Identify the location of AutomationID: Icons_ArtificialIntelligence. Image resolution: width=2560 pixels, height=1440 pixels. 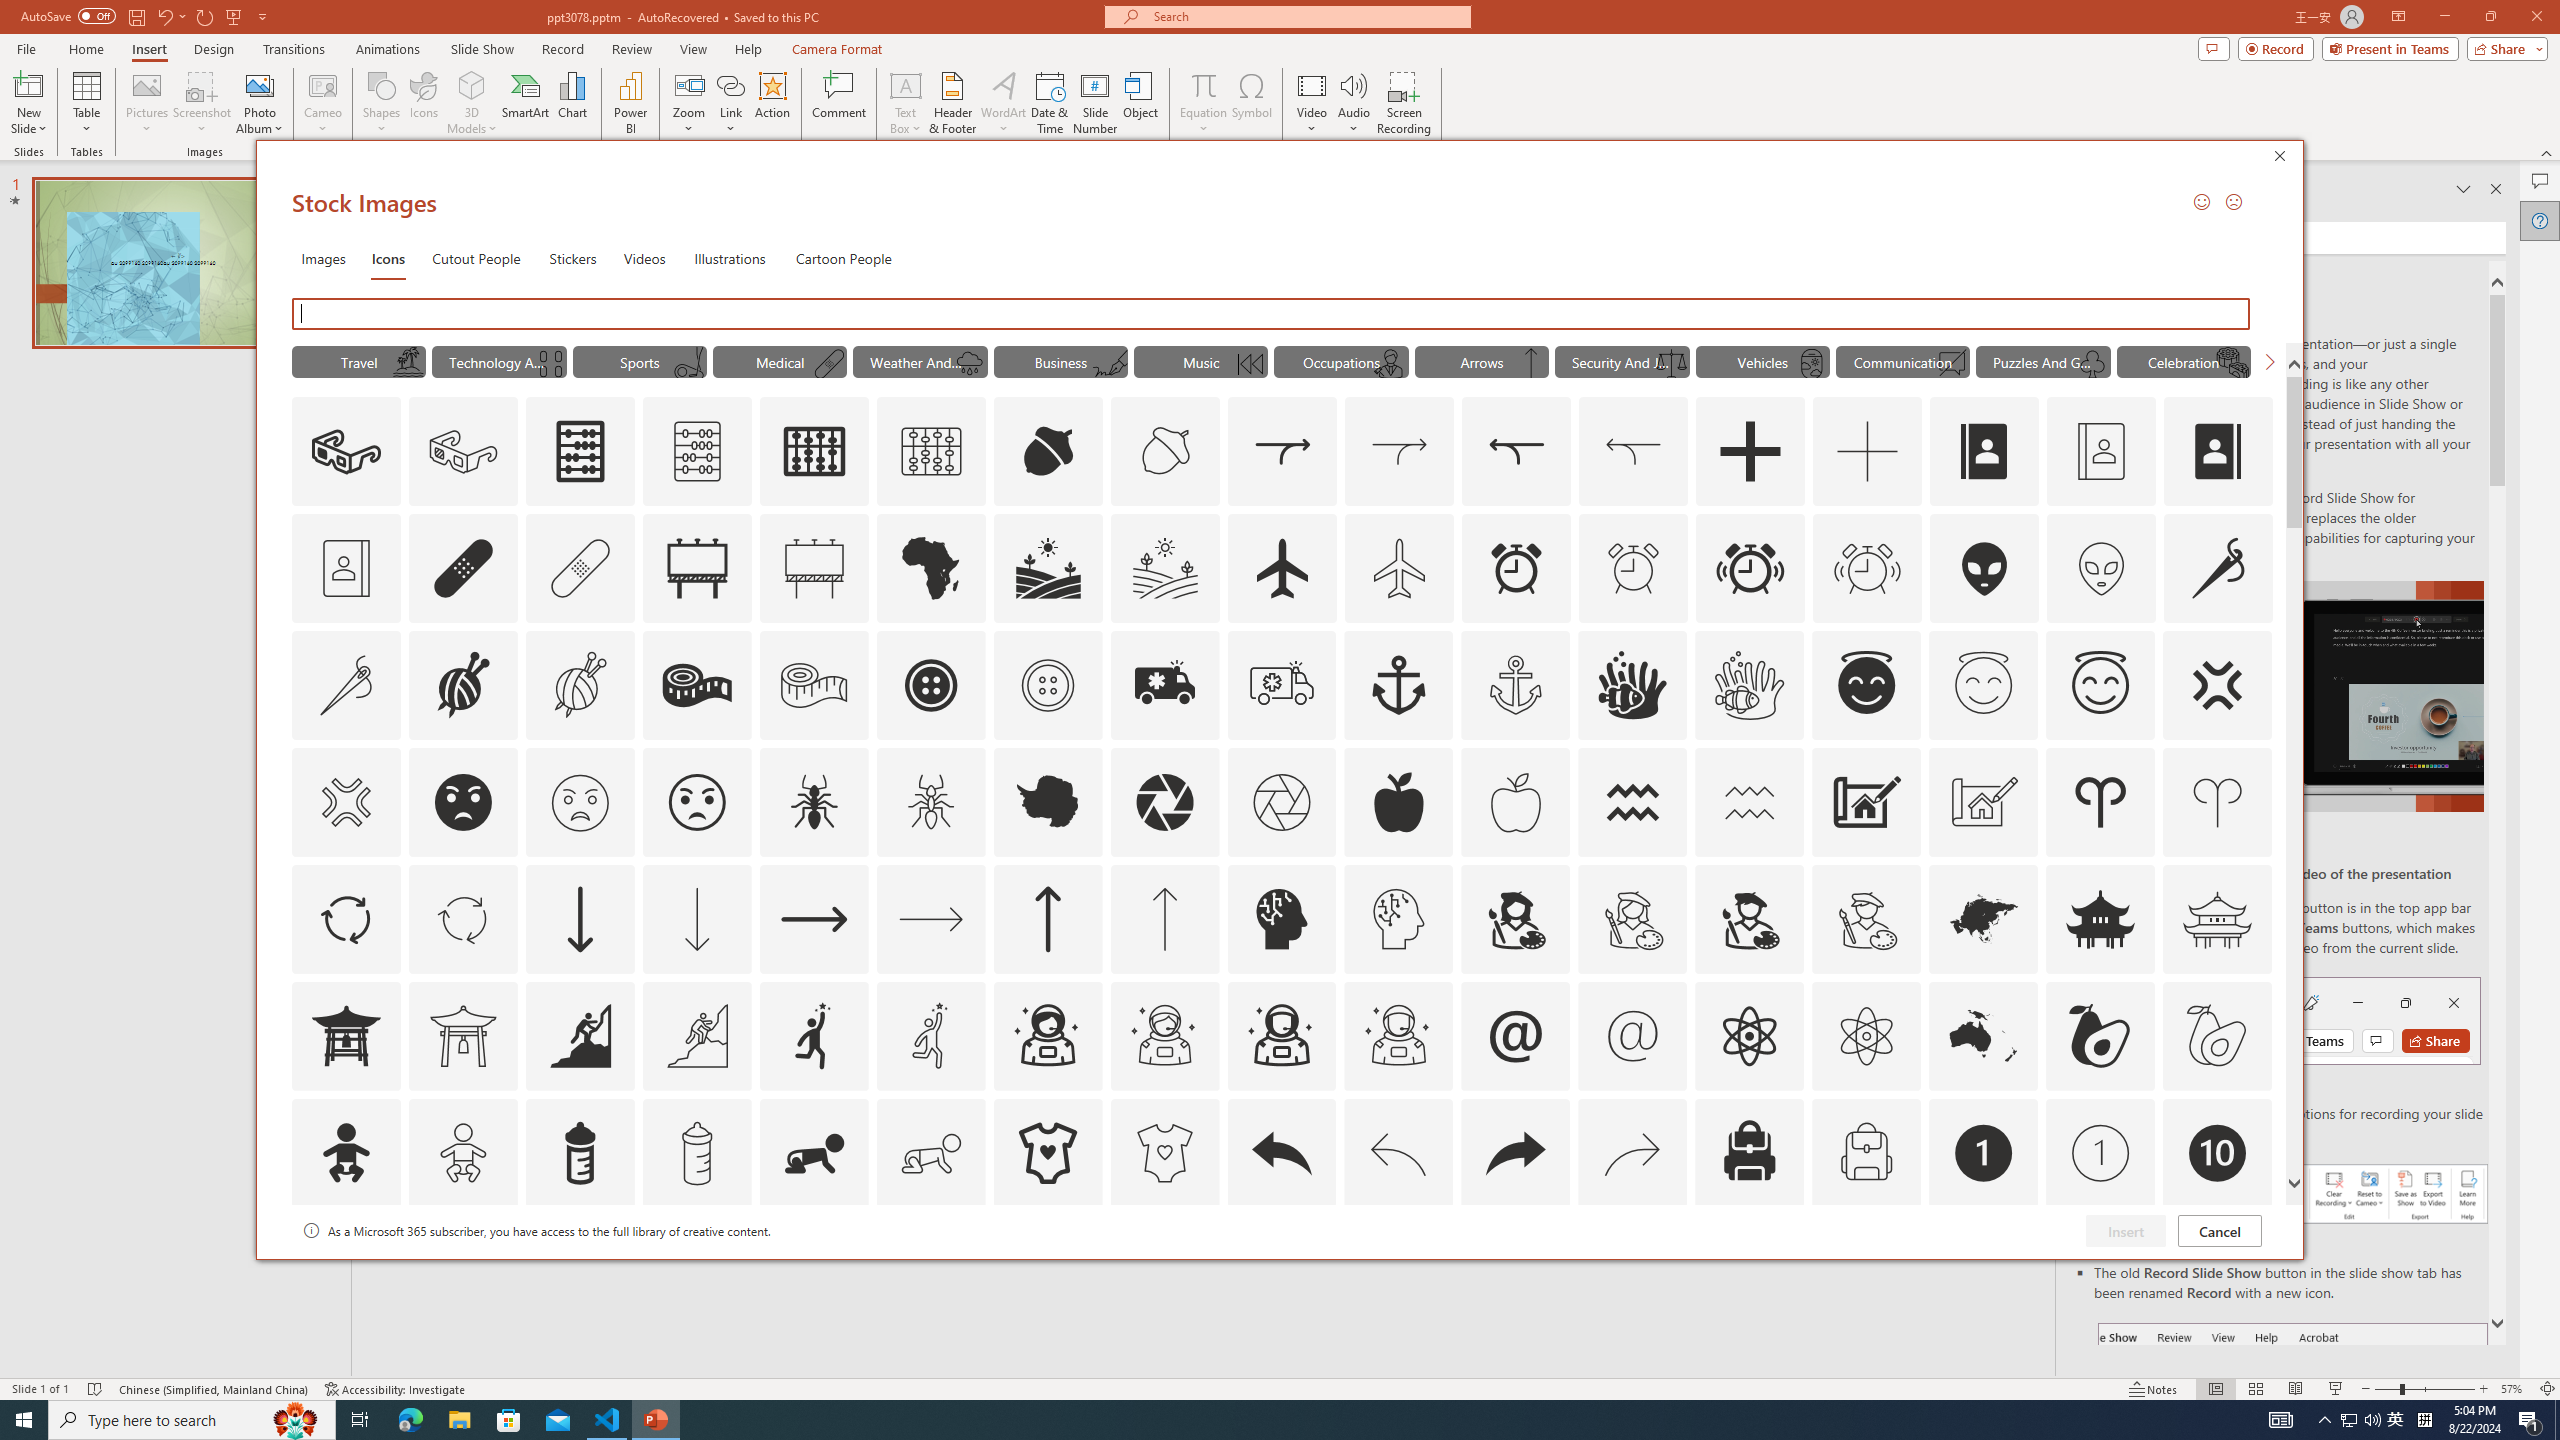
(1282, 918).